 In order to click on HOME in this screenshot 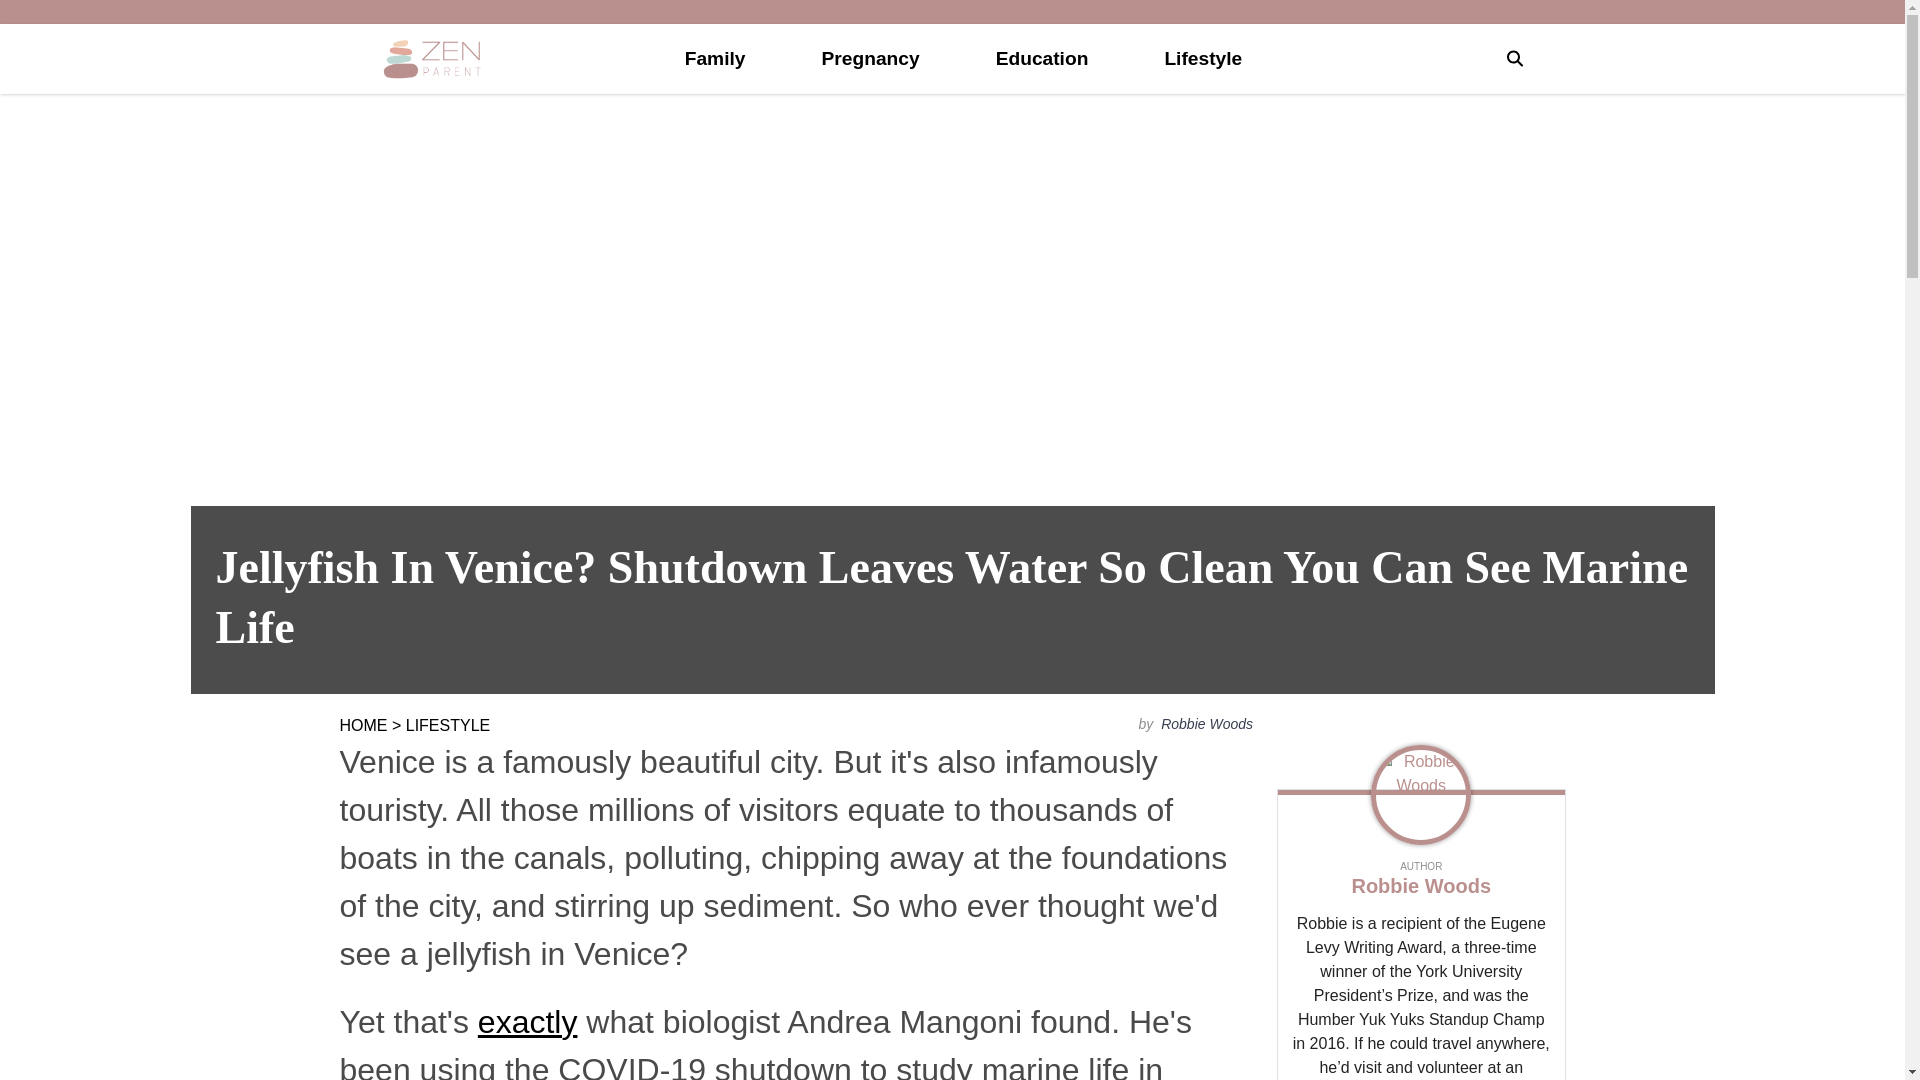, I will do `click(363, 726)`.